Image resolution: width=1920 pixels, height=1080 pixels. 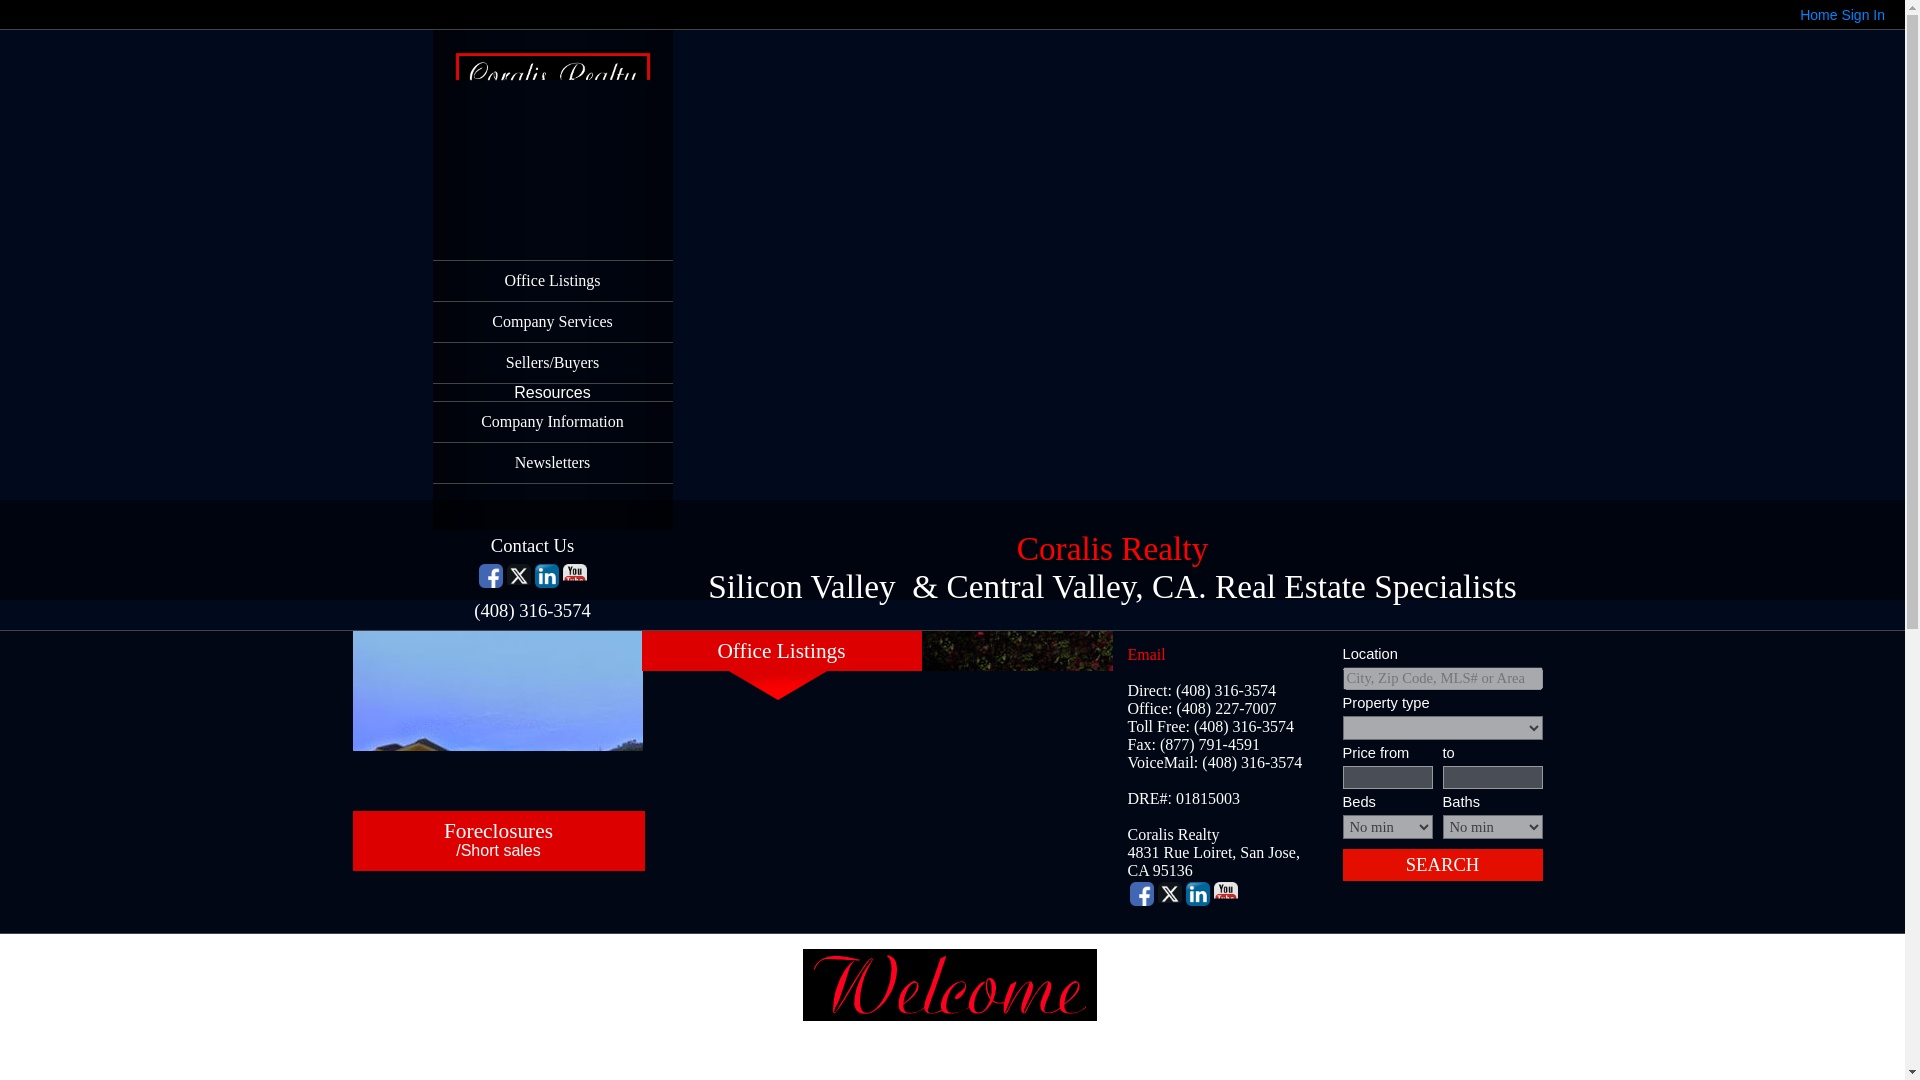 I want to click on Linked-In, so click(x=546, y=575).